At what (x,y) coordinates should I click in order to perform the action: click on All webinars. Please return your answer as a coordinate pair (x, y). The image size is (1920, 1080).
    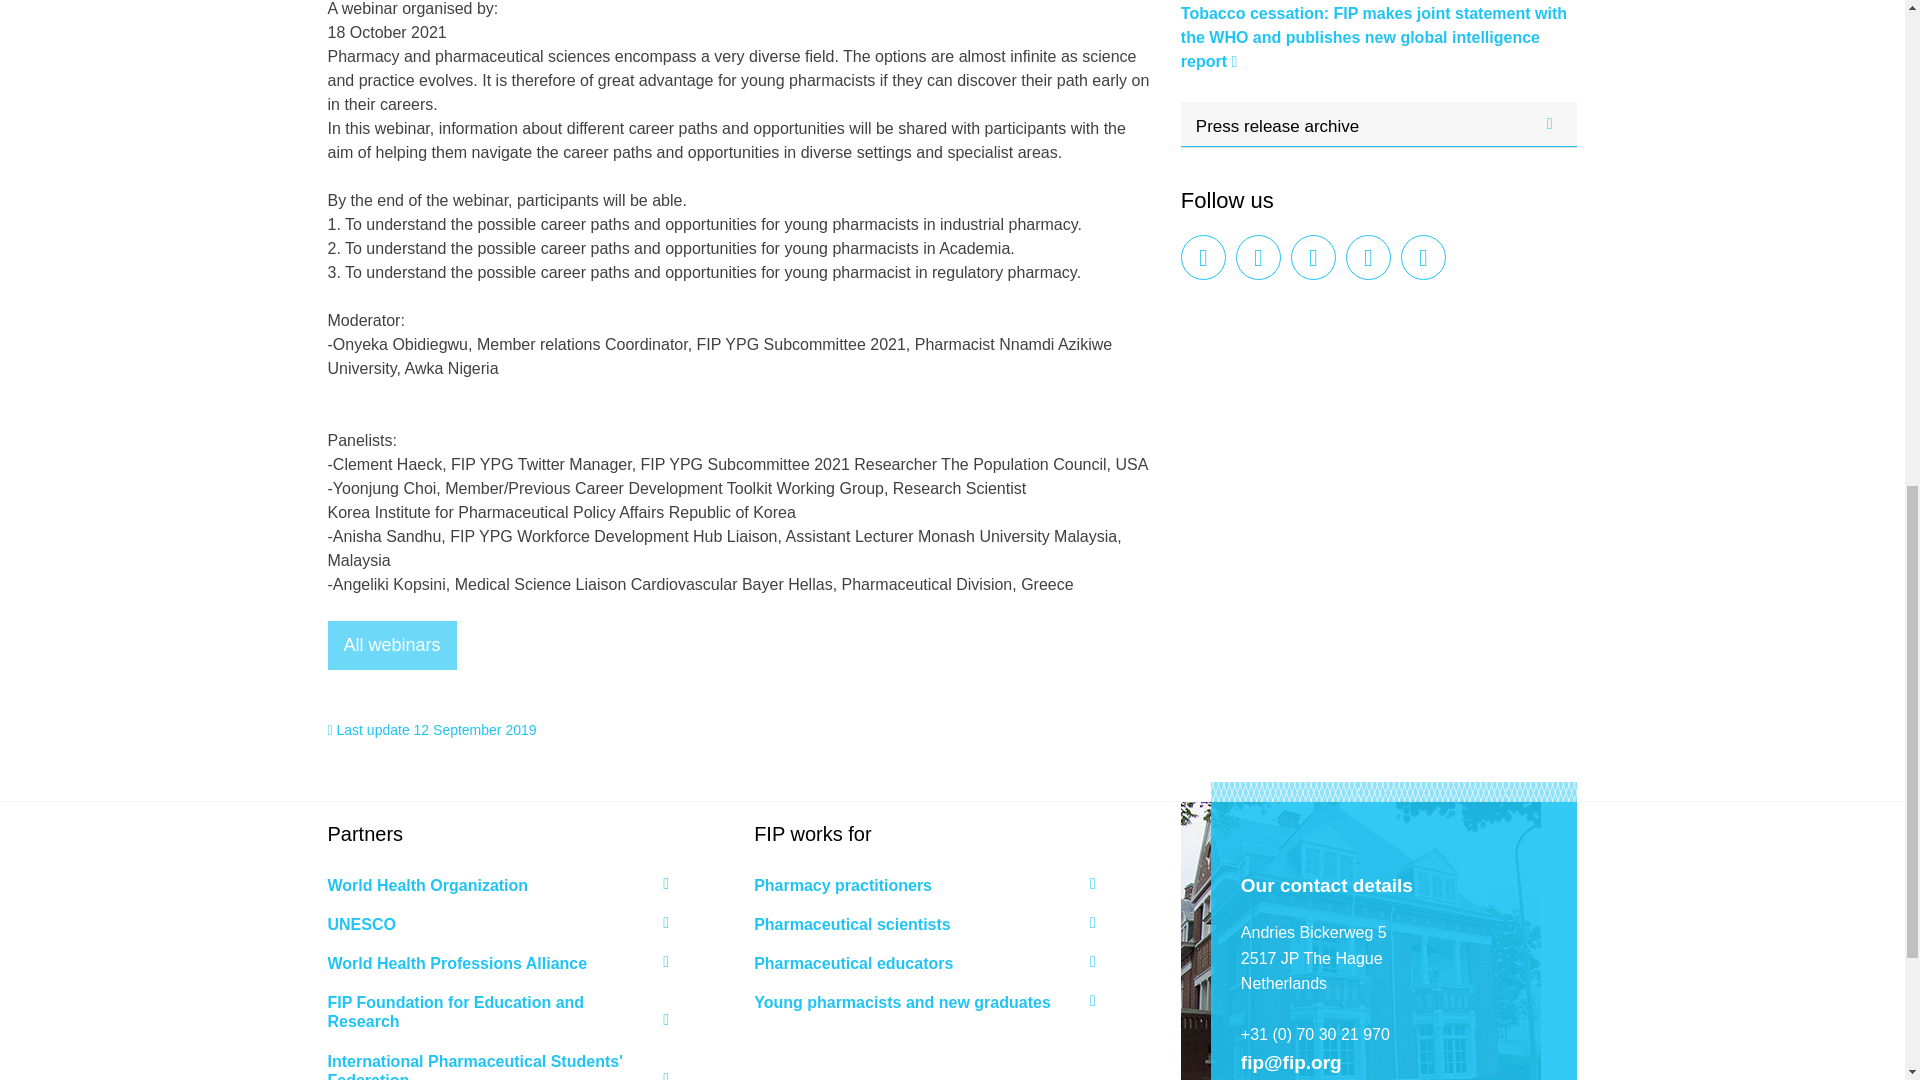
    Looking at the image, I should click on (392, 645).